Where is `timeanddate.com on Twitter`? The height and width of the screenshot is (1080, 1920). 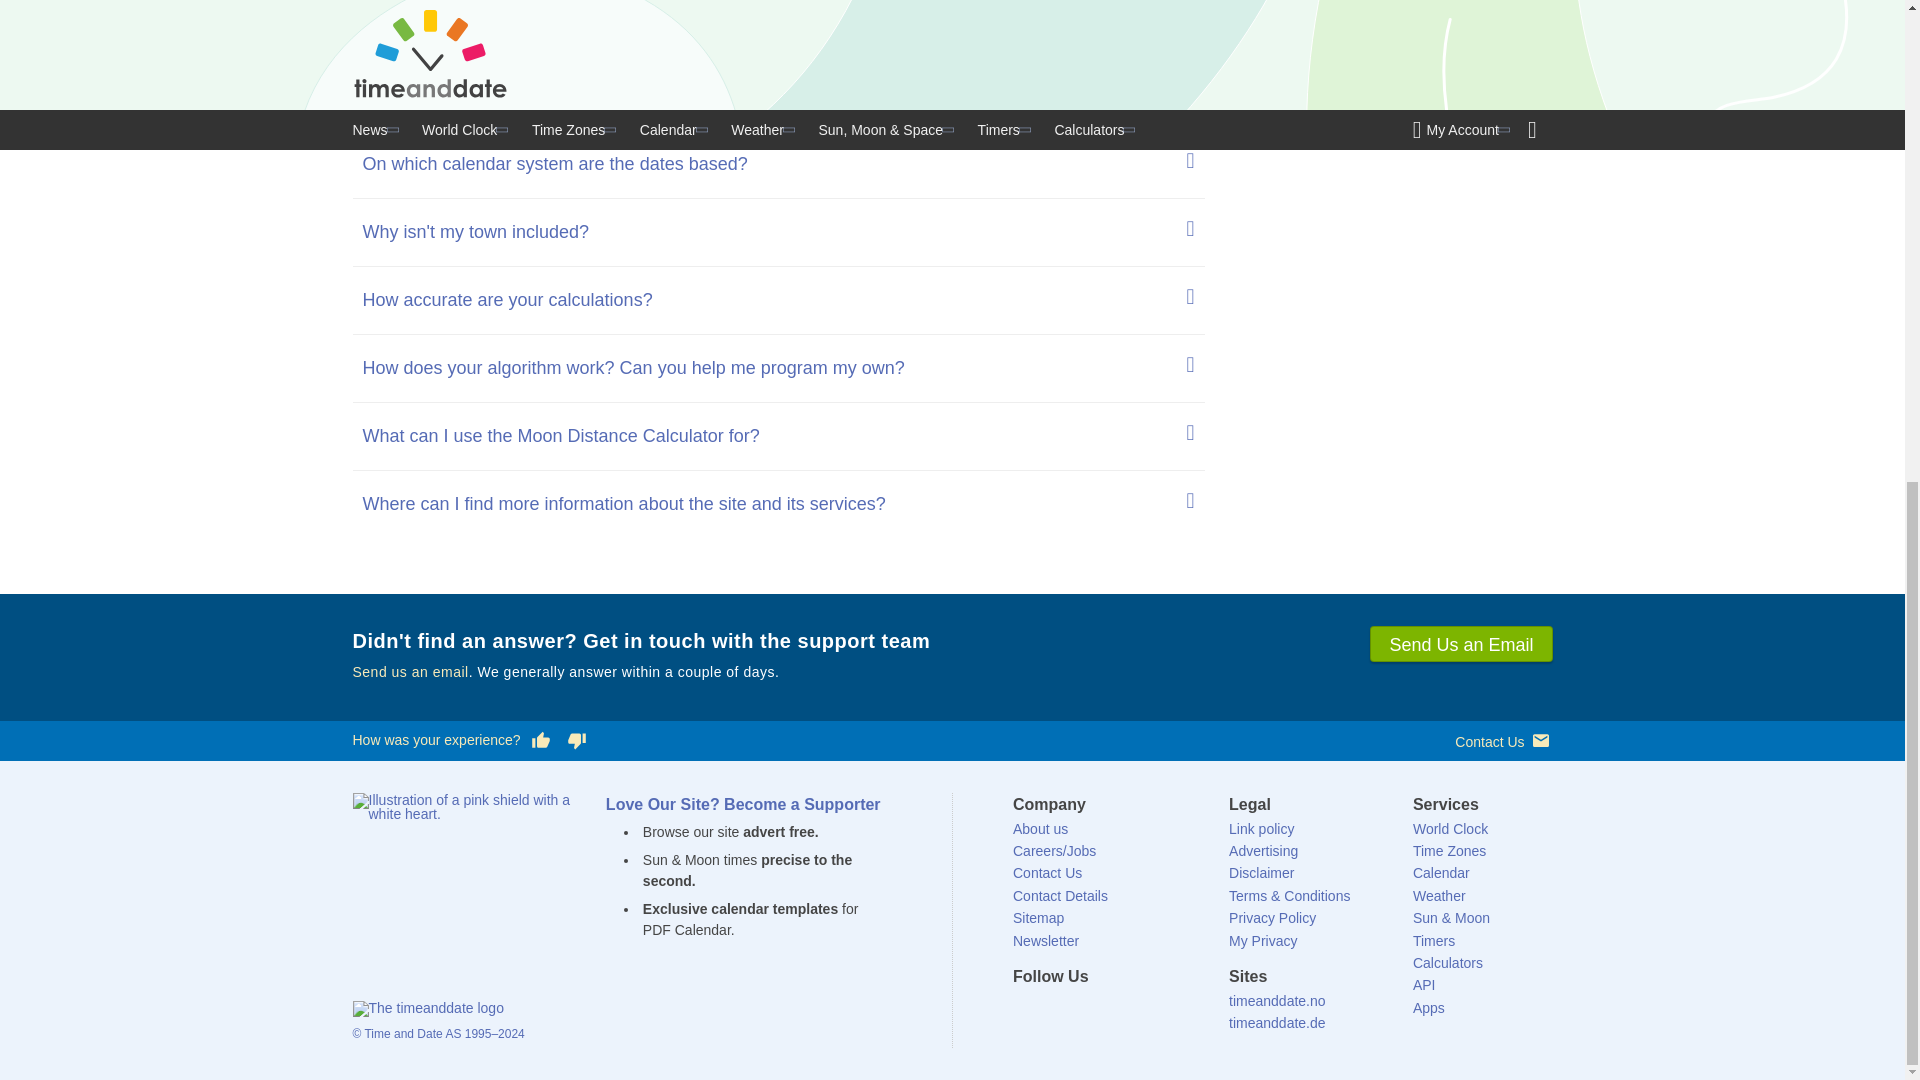
timeanddate.com on Twitter is located at coordinates (1058, 1006).